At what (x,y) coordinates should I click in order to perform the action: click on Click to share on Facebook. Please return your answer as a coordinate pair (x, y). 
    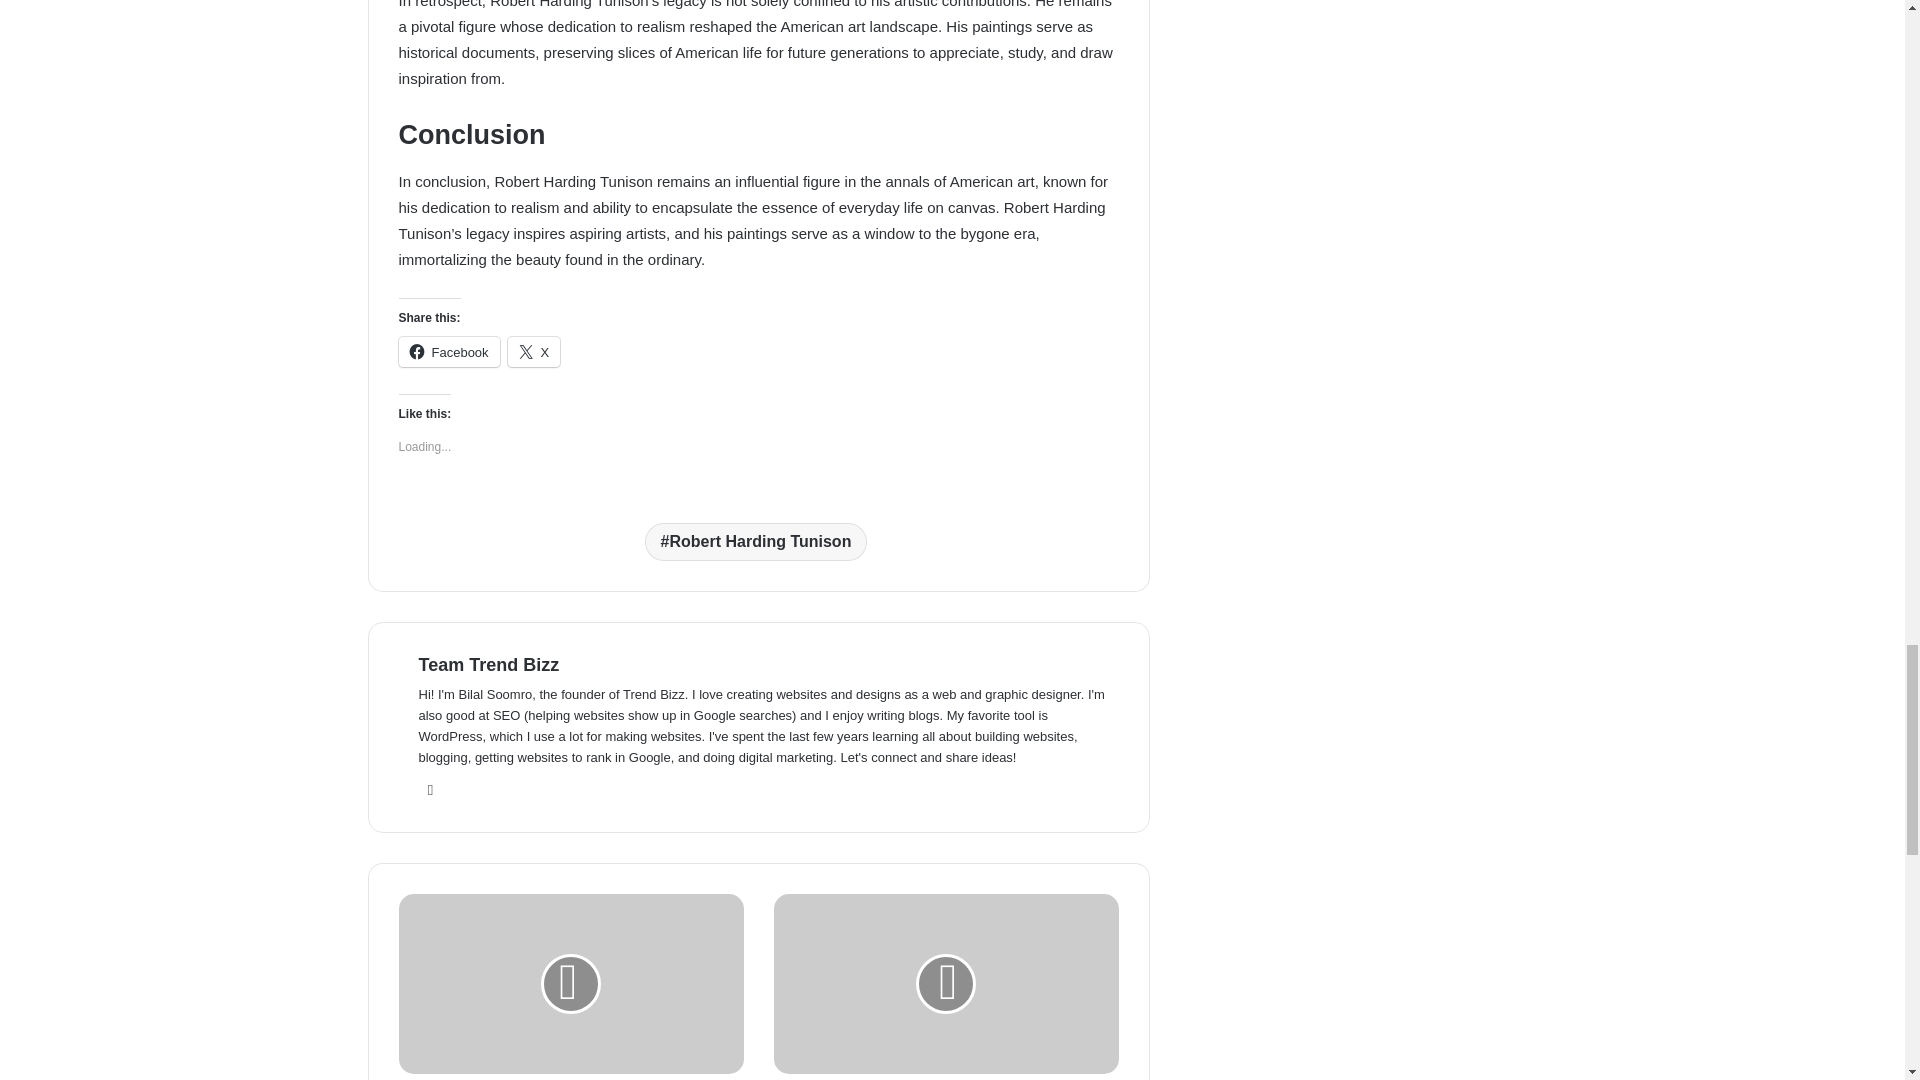
    Looking at the image, I should click on (448, 352).